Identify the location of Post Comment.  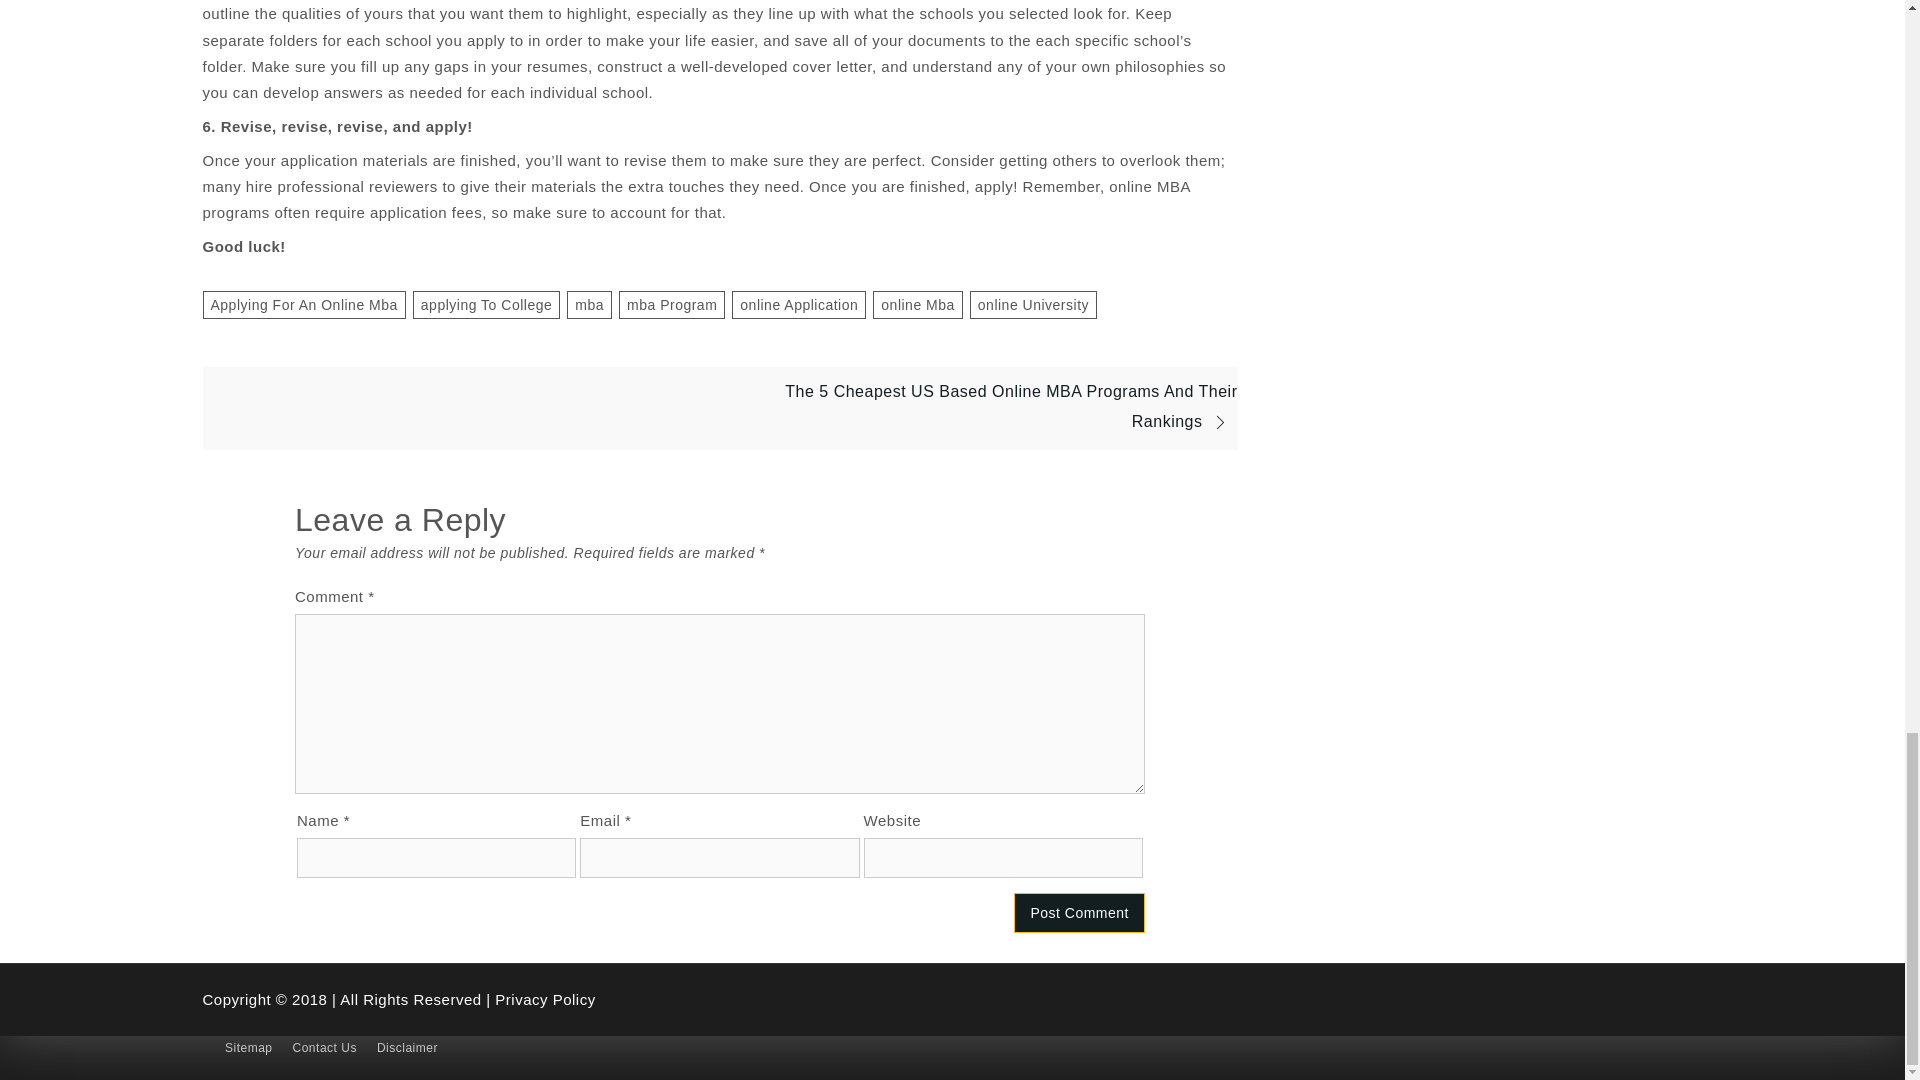
(1078, 913).